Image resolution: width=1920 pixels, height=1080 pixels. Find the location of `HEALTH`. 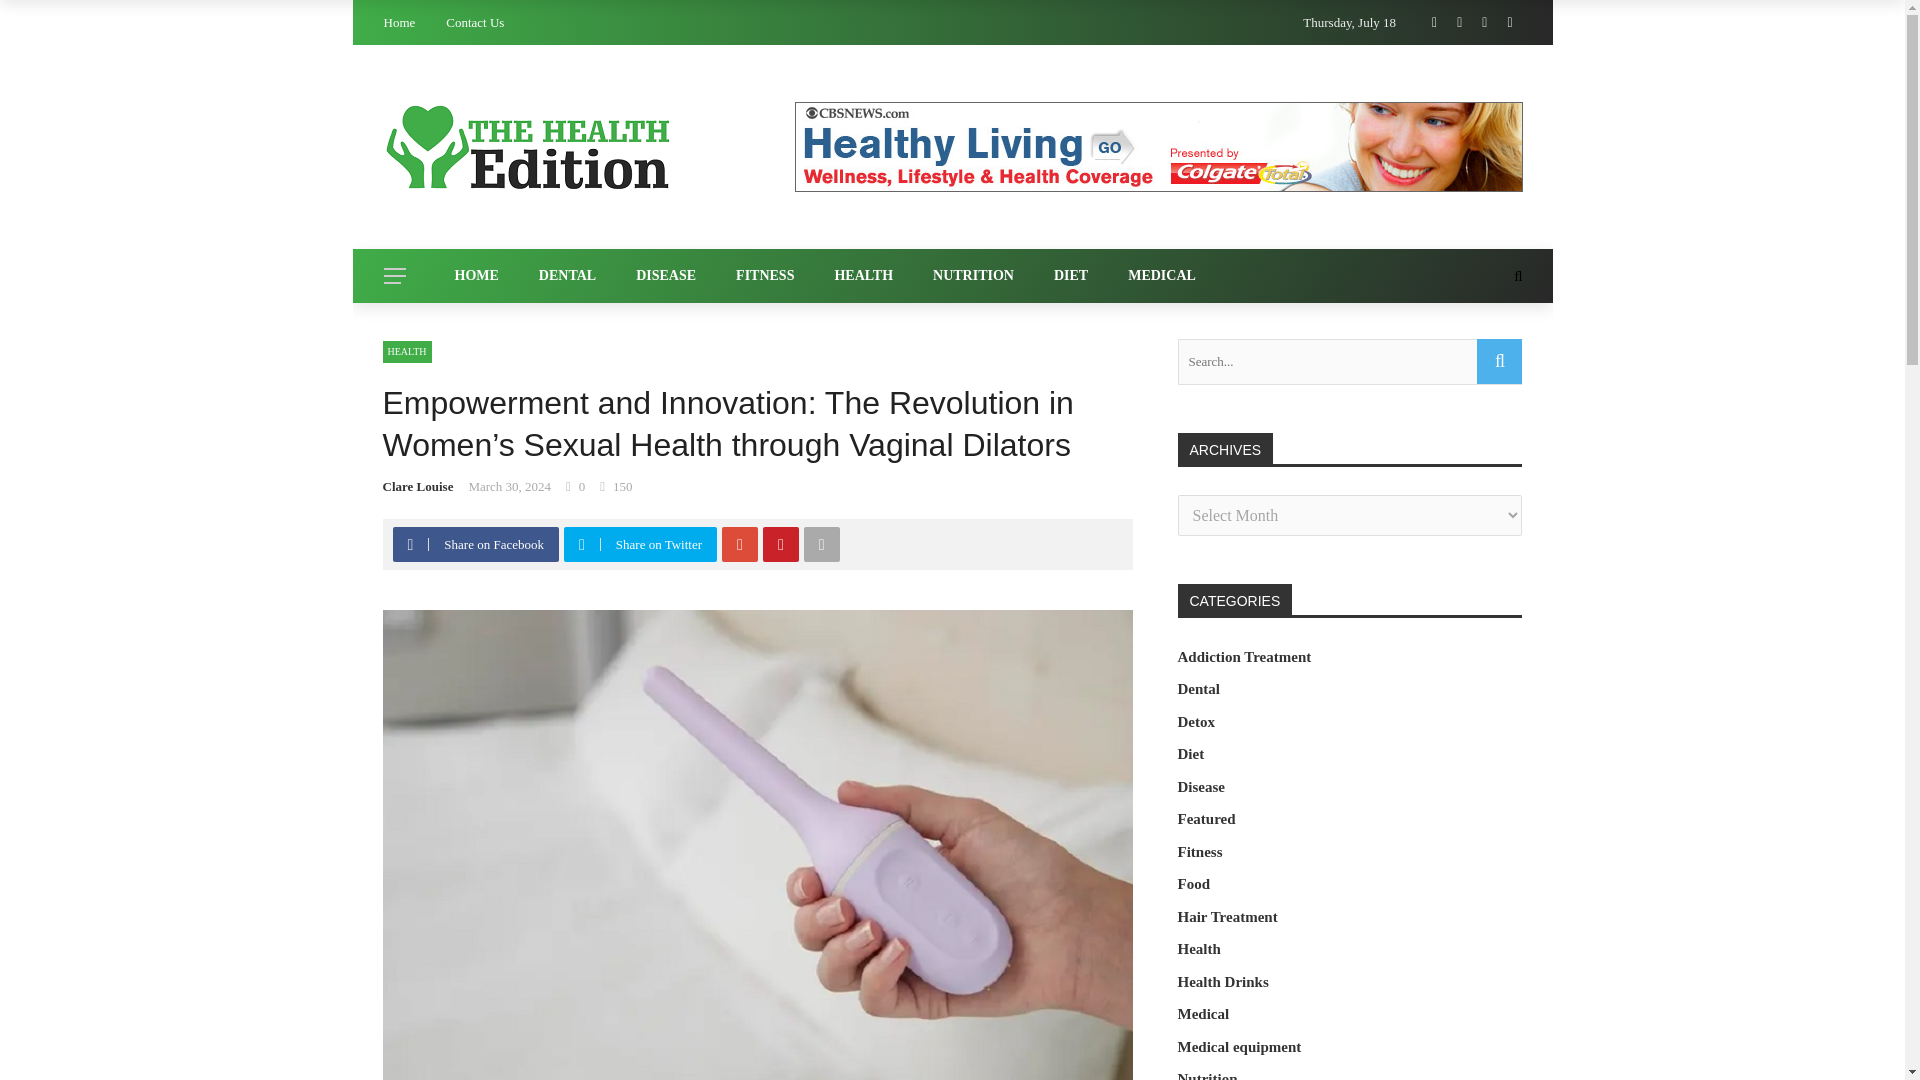

HEALTH is located at coordinates (864, 276).